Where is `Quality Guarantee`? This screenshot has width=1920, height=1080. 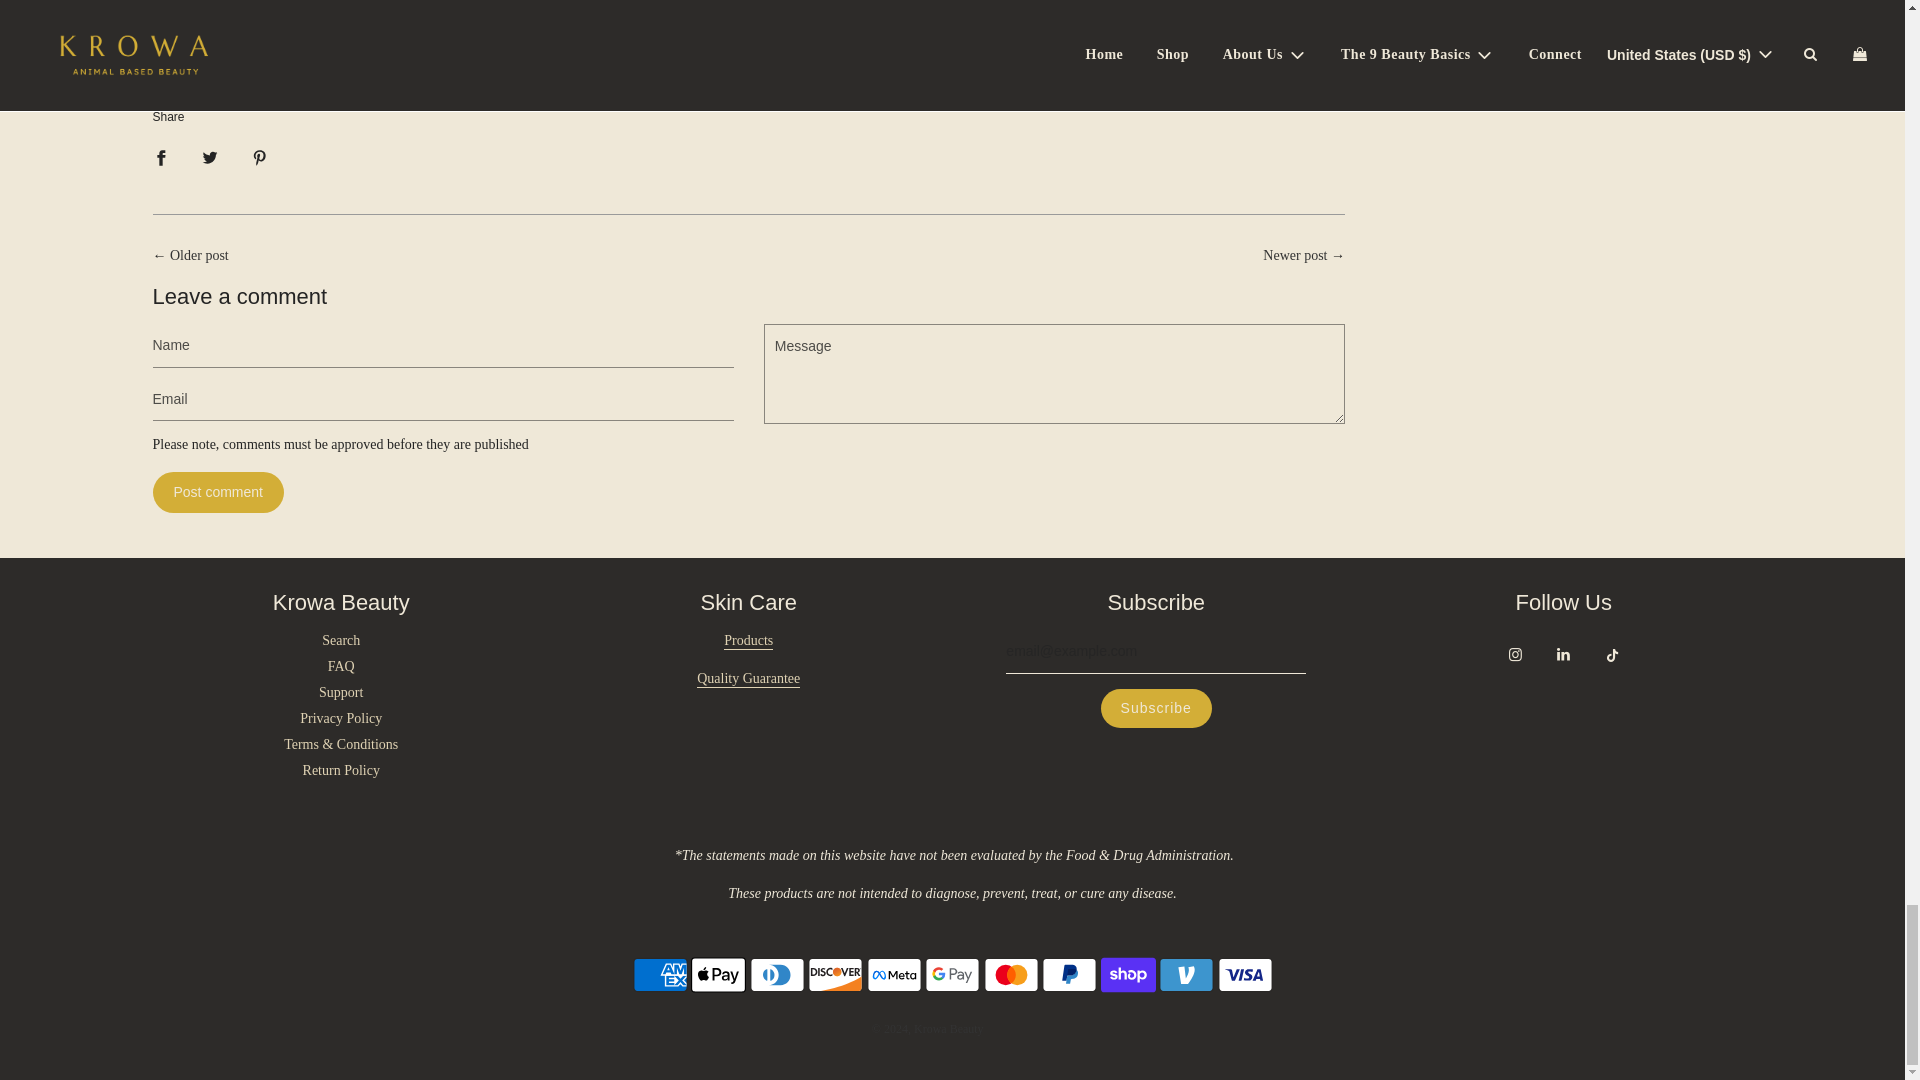
Quality Guarantee is located at coordinates (748, 678).